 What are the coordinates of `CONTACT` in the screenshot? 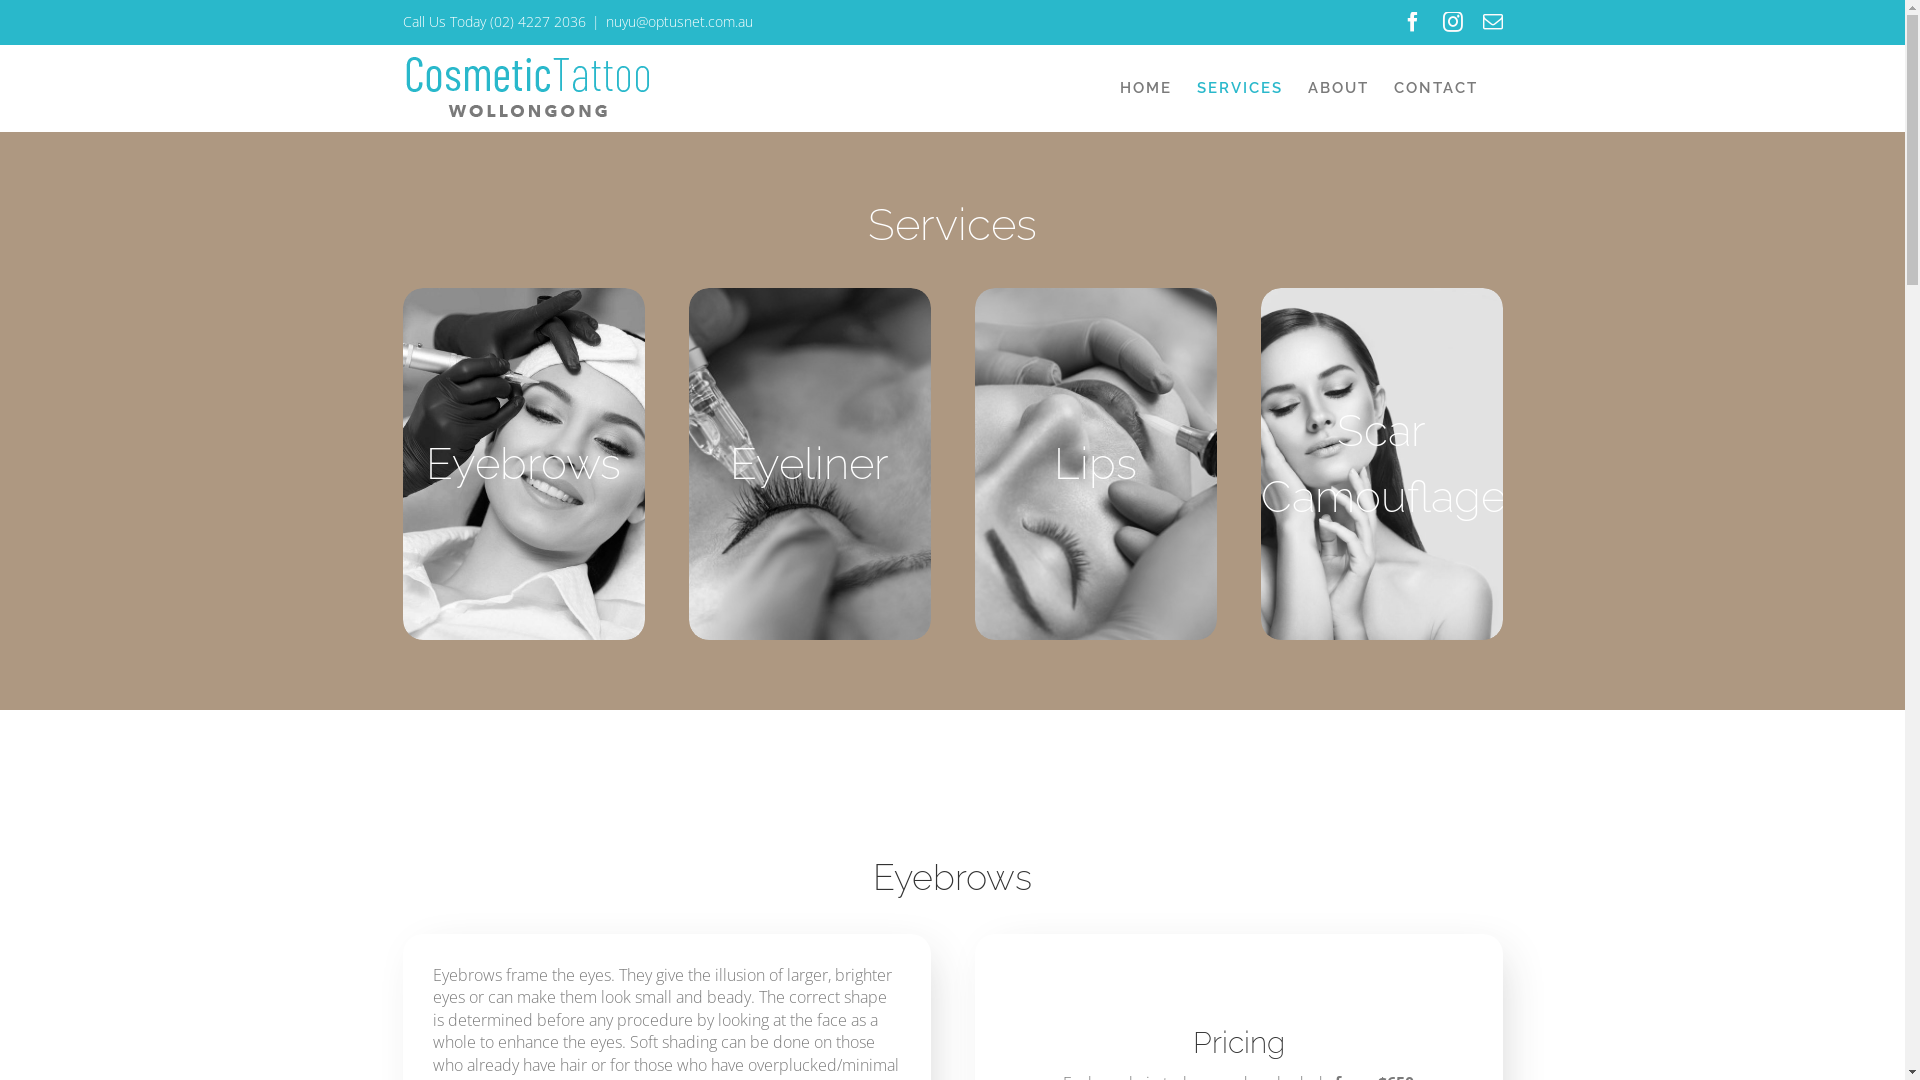 It's located at (1436, 88).